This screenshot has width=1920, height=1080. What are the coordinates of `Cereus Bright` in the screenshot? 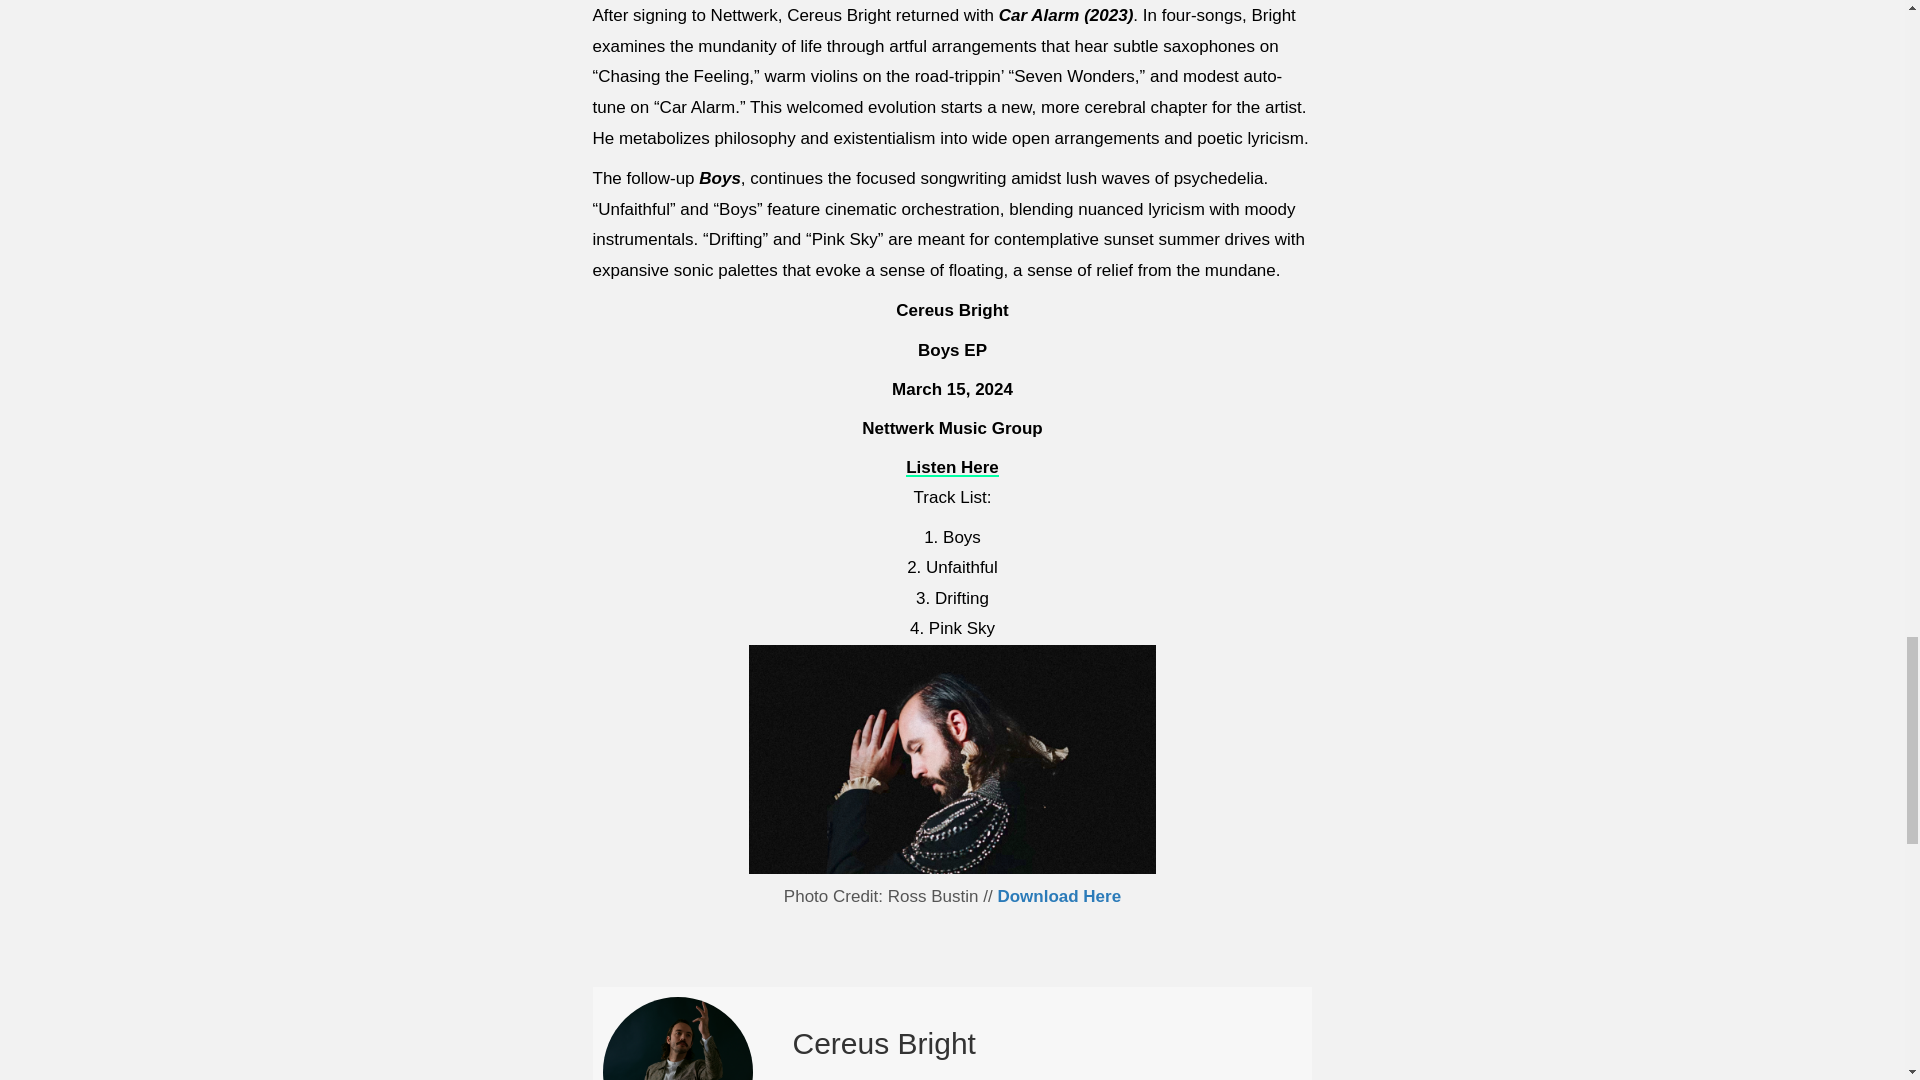 It's located at (883, 1043).